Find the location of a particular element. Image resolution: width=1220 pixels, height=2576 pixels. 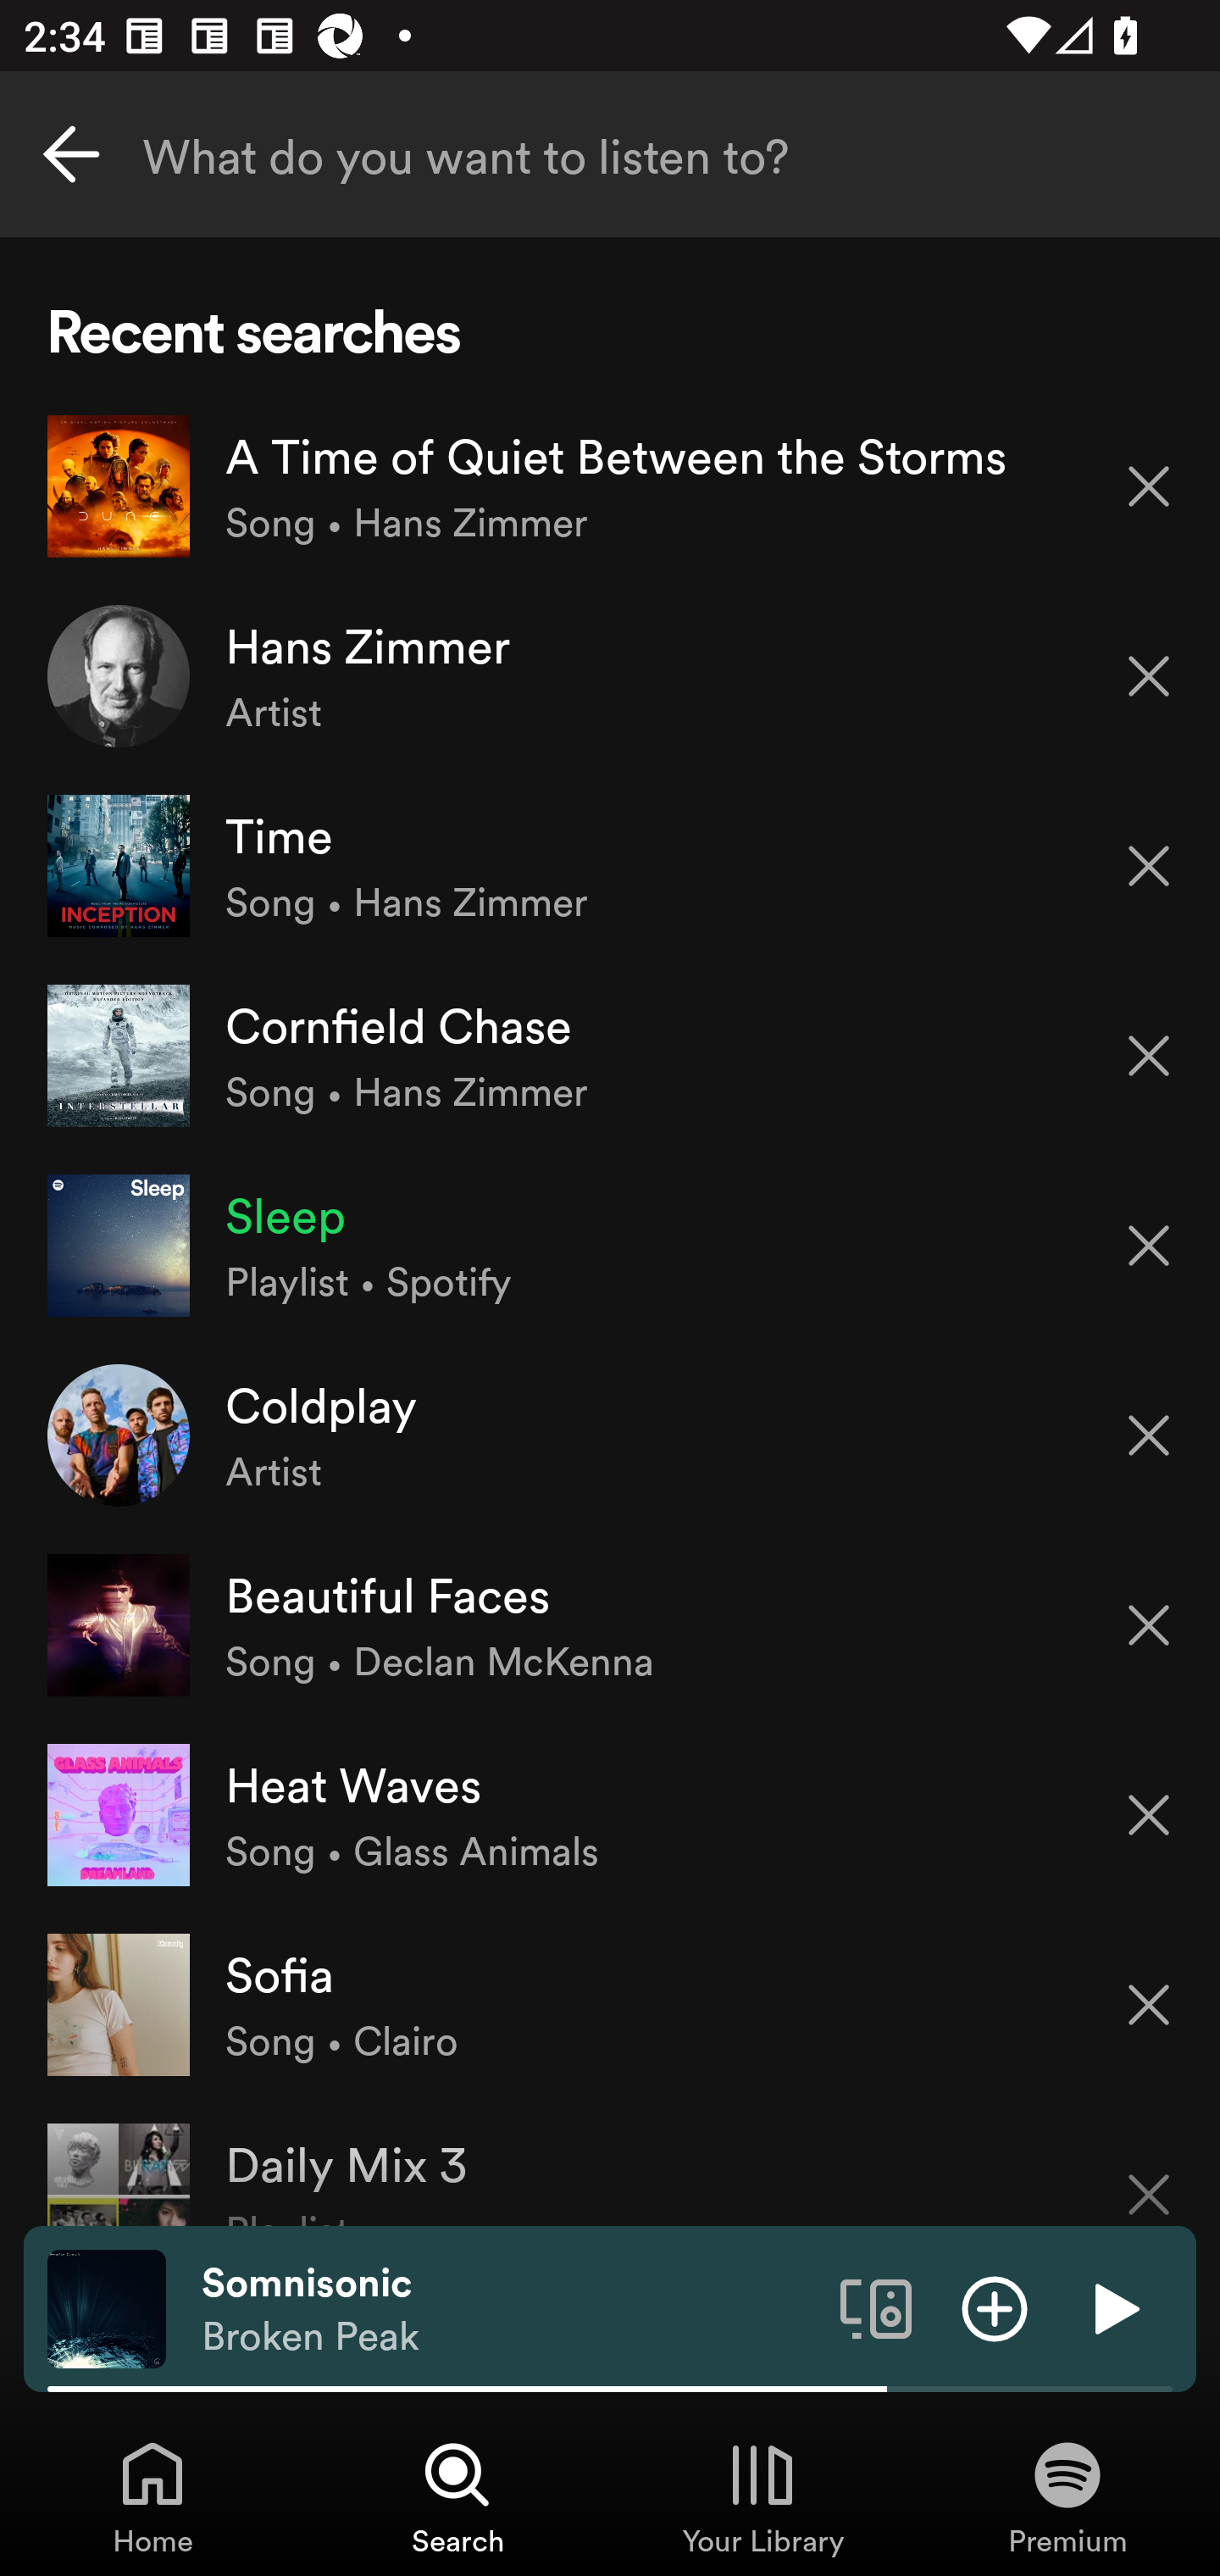

Home, Tab 1 of 4 Home Home is located at coordinates (152, 2496).